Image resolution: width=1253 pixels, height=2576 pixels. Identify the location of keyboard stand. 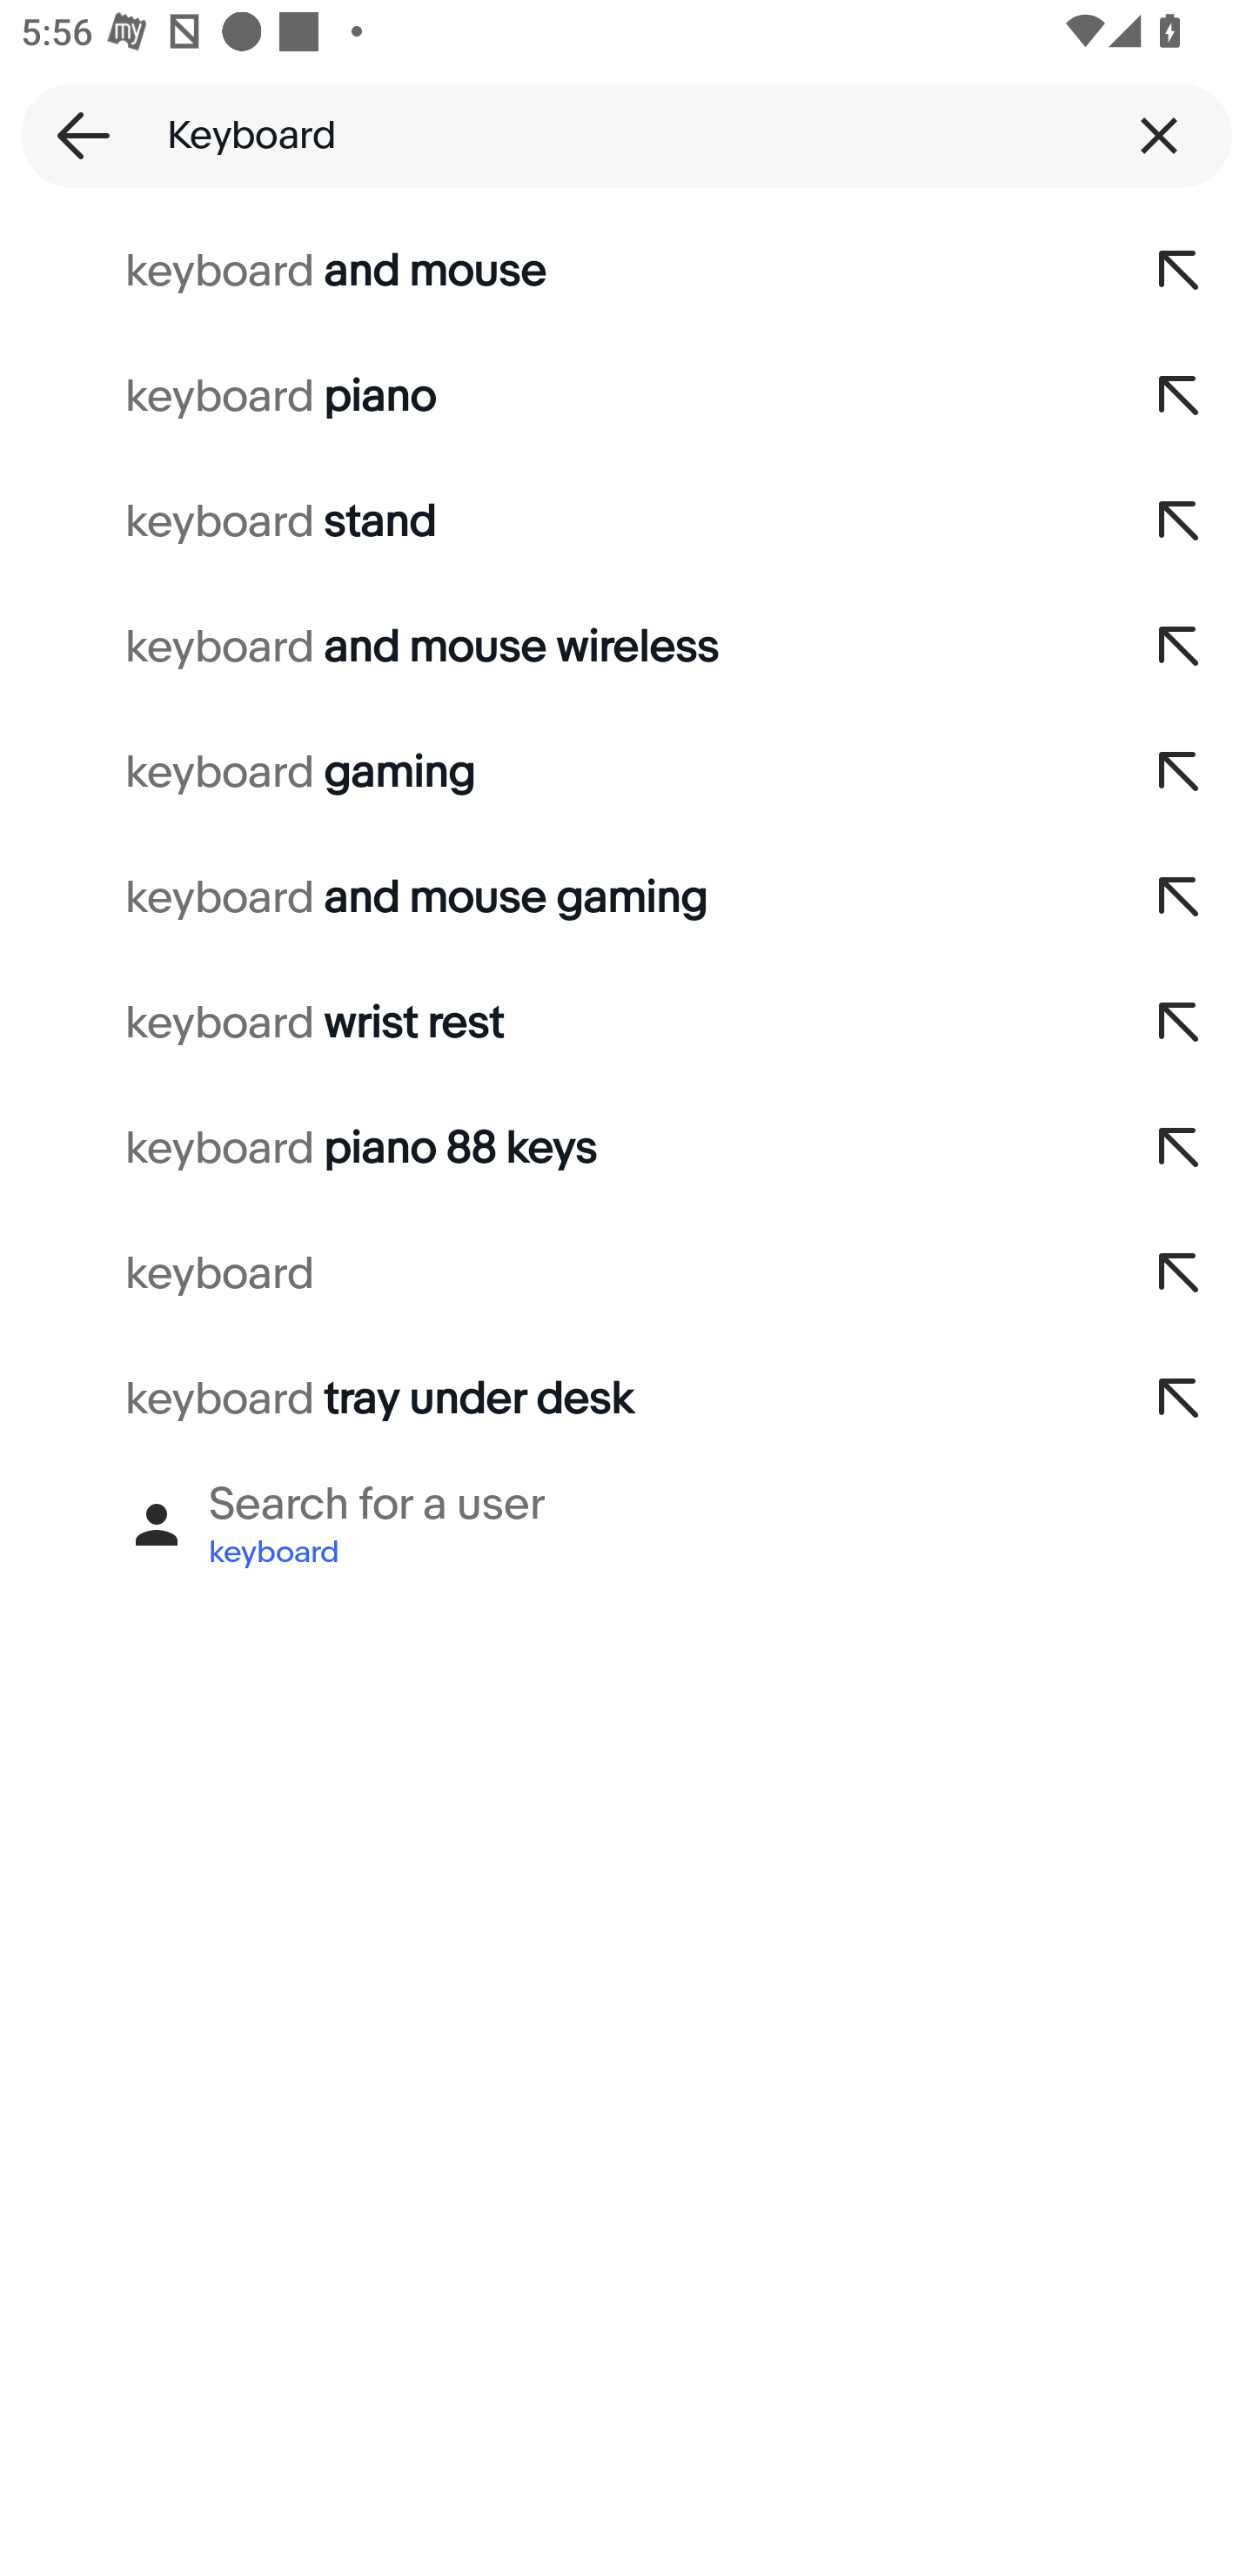
(553, 520).